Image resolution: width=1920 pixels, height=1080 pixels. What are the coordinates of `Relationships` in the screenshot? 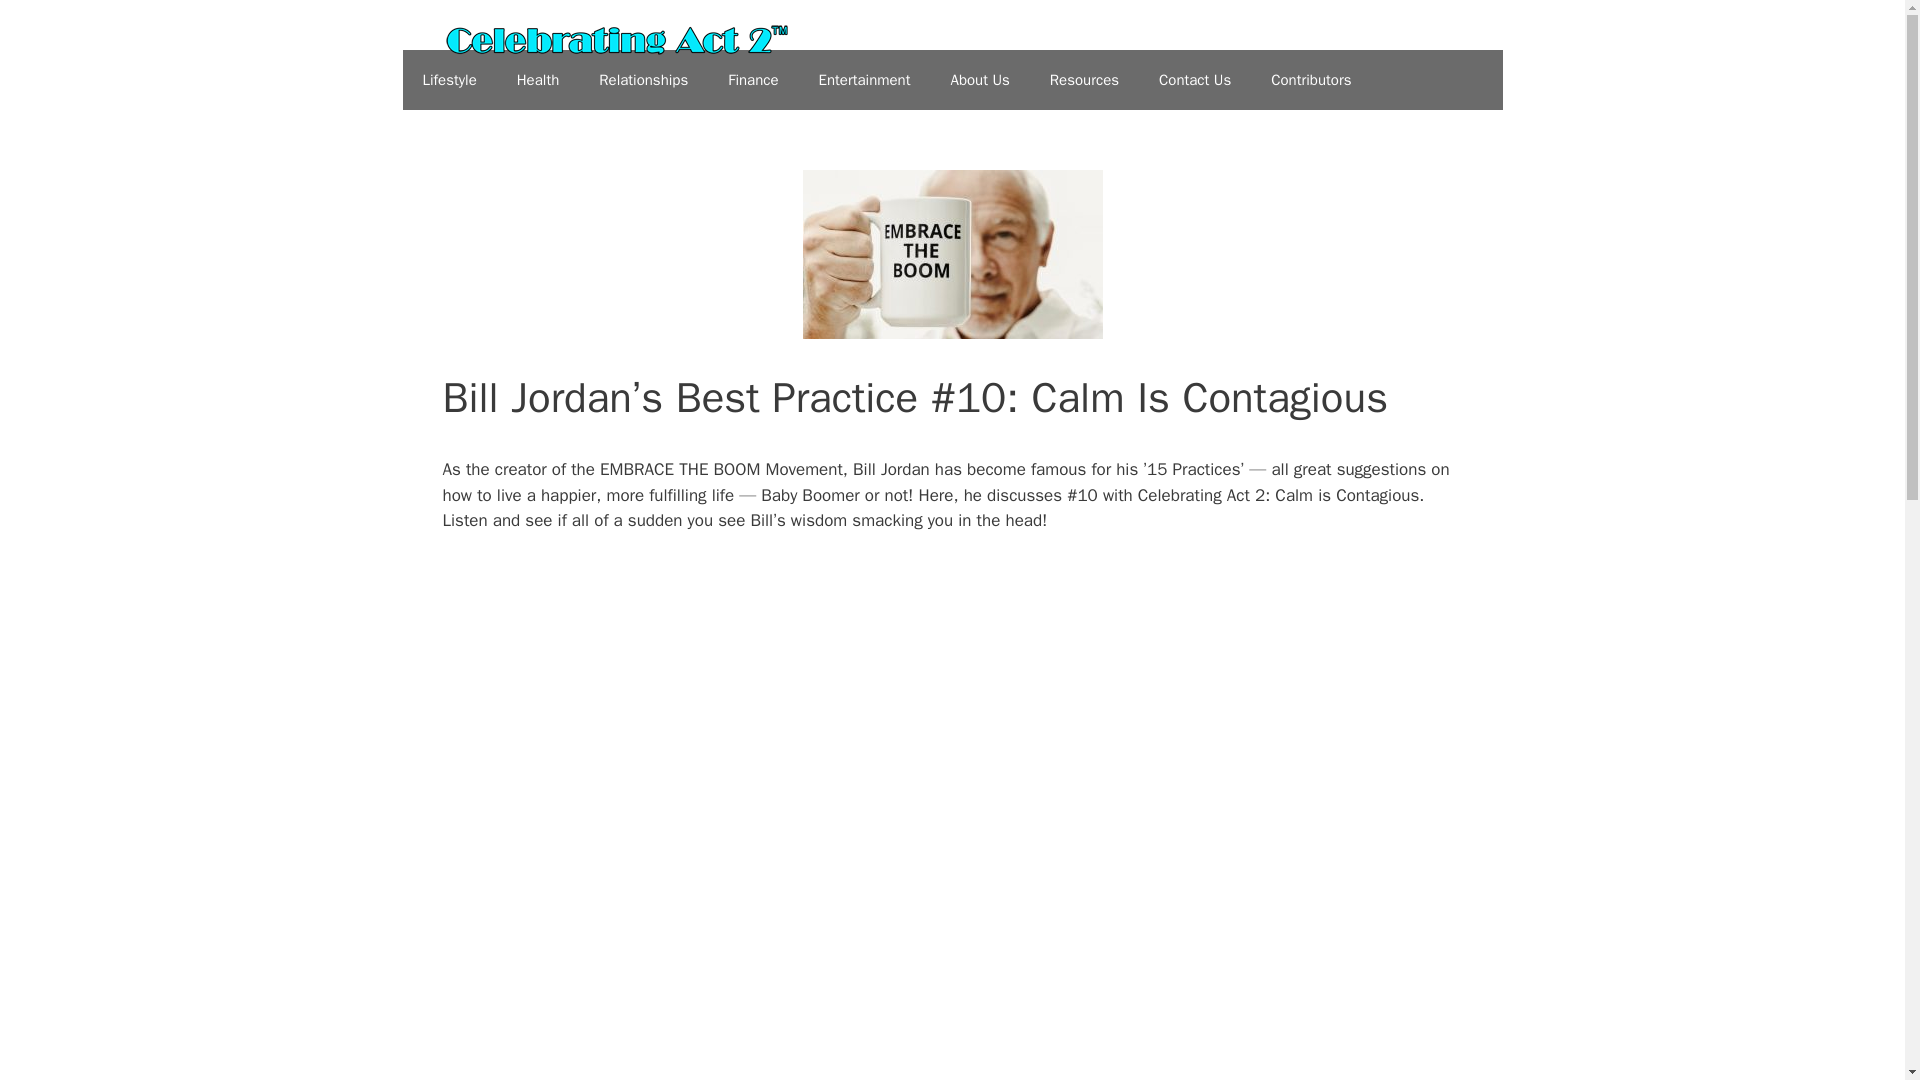 It's located at (644, 80).